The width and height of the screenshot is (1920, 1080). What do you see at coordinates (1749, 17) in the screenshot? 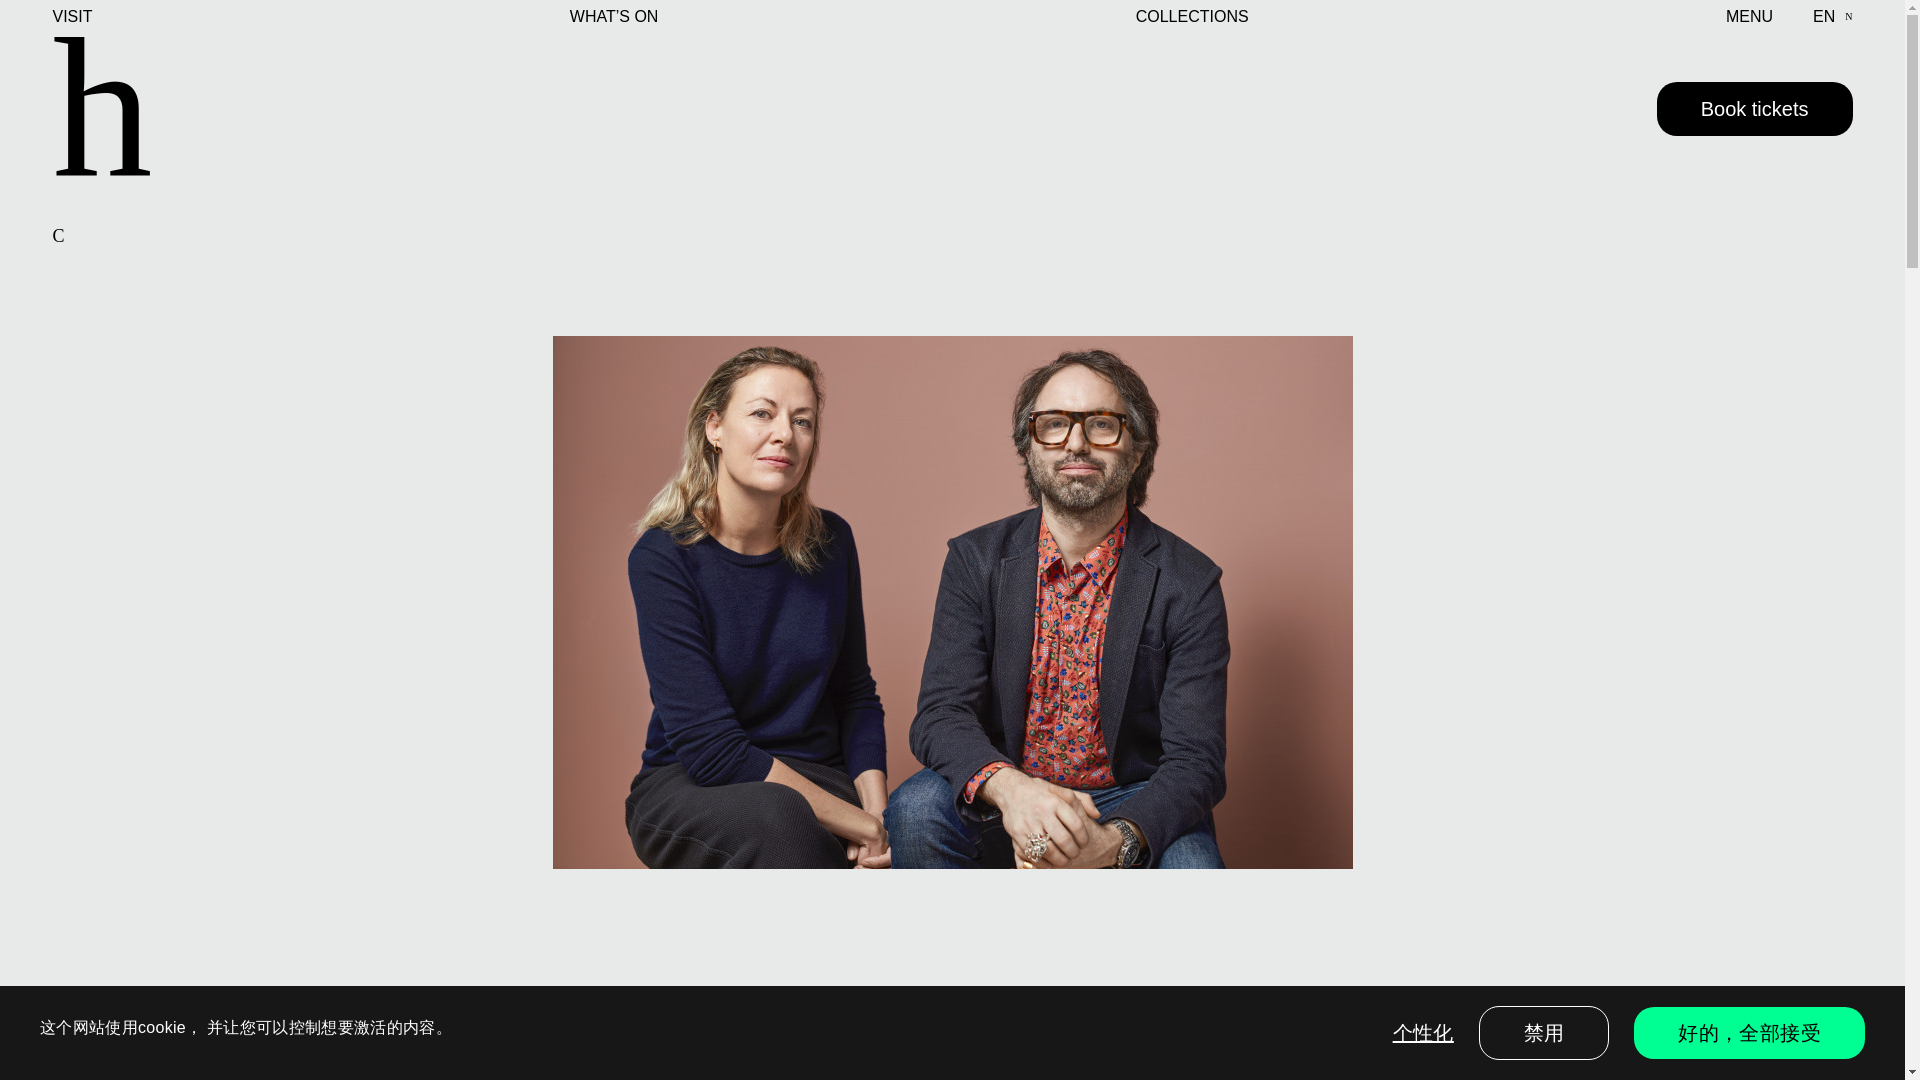
I see `Open the menu` at bounding box center [1749, 17].